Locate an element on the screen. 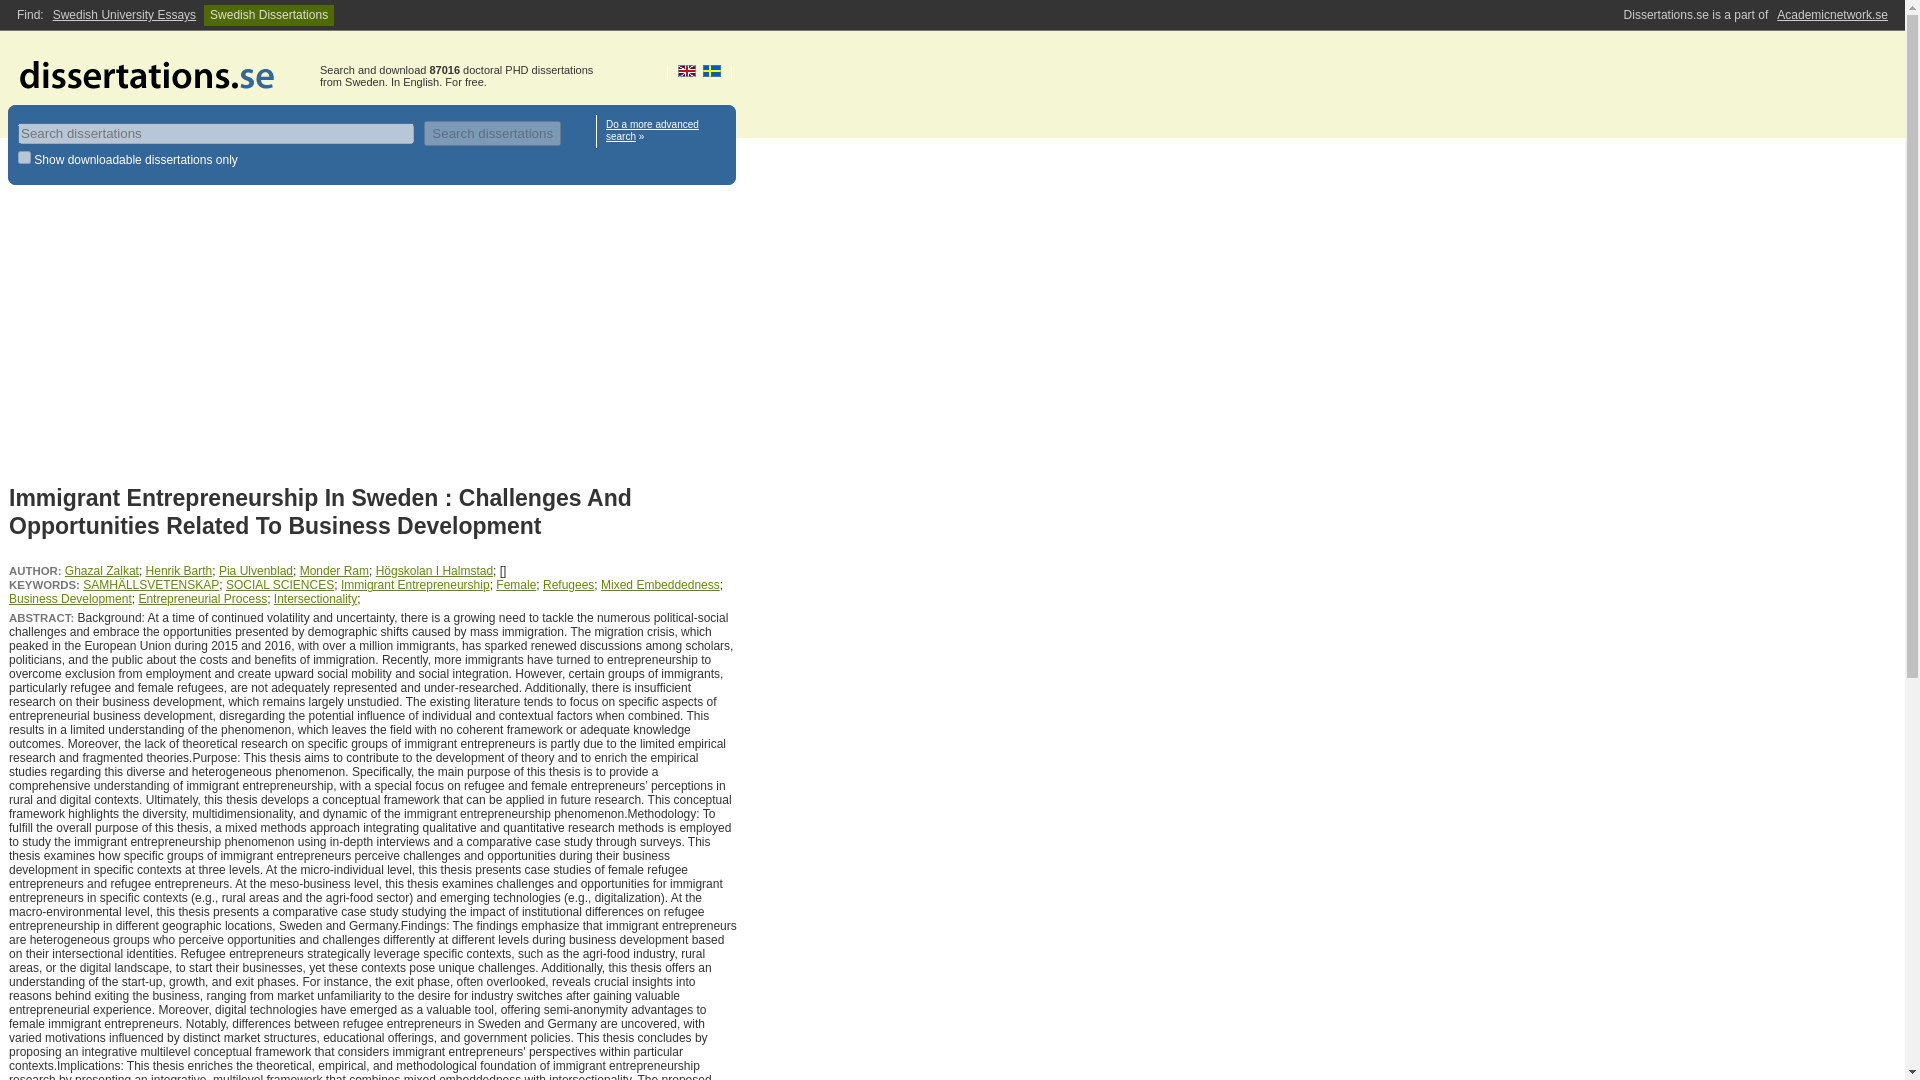  Language: English is located at coordinates (686, 70).